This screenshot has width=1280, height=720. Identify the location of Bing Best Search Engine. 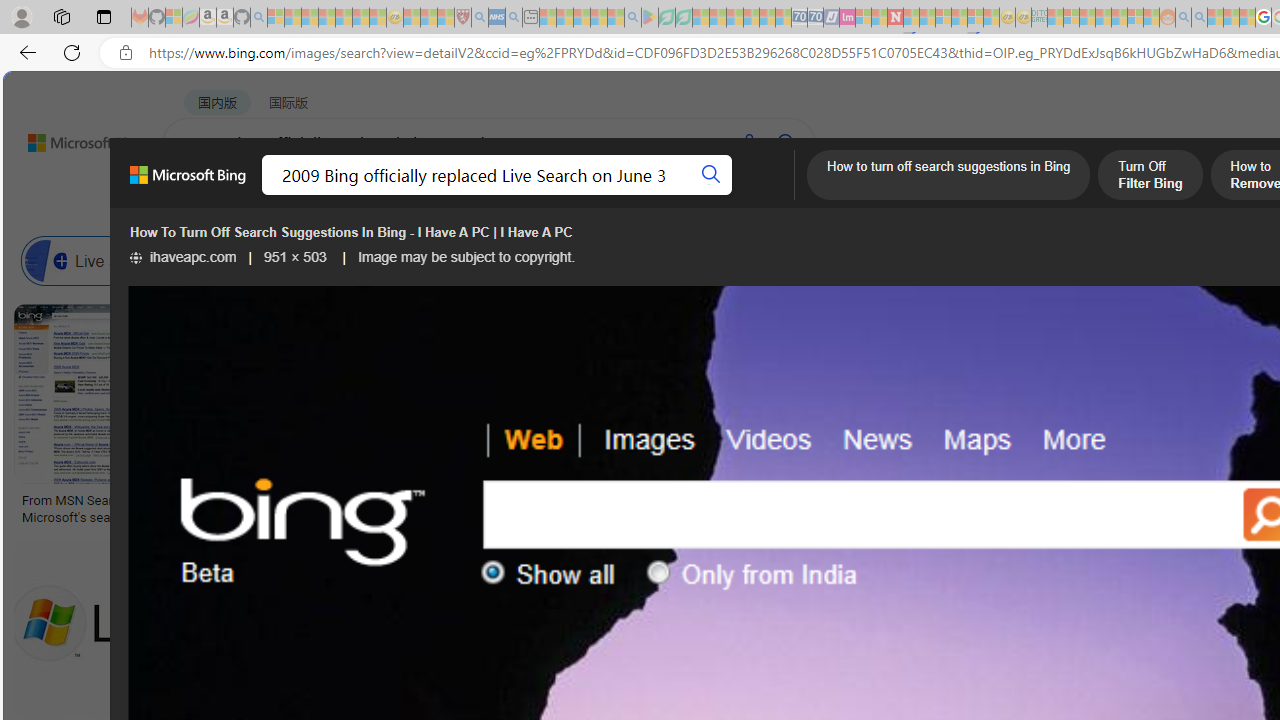
(1115, 260).